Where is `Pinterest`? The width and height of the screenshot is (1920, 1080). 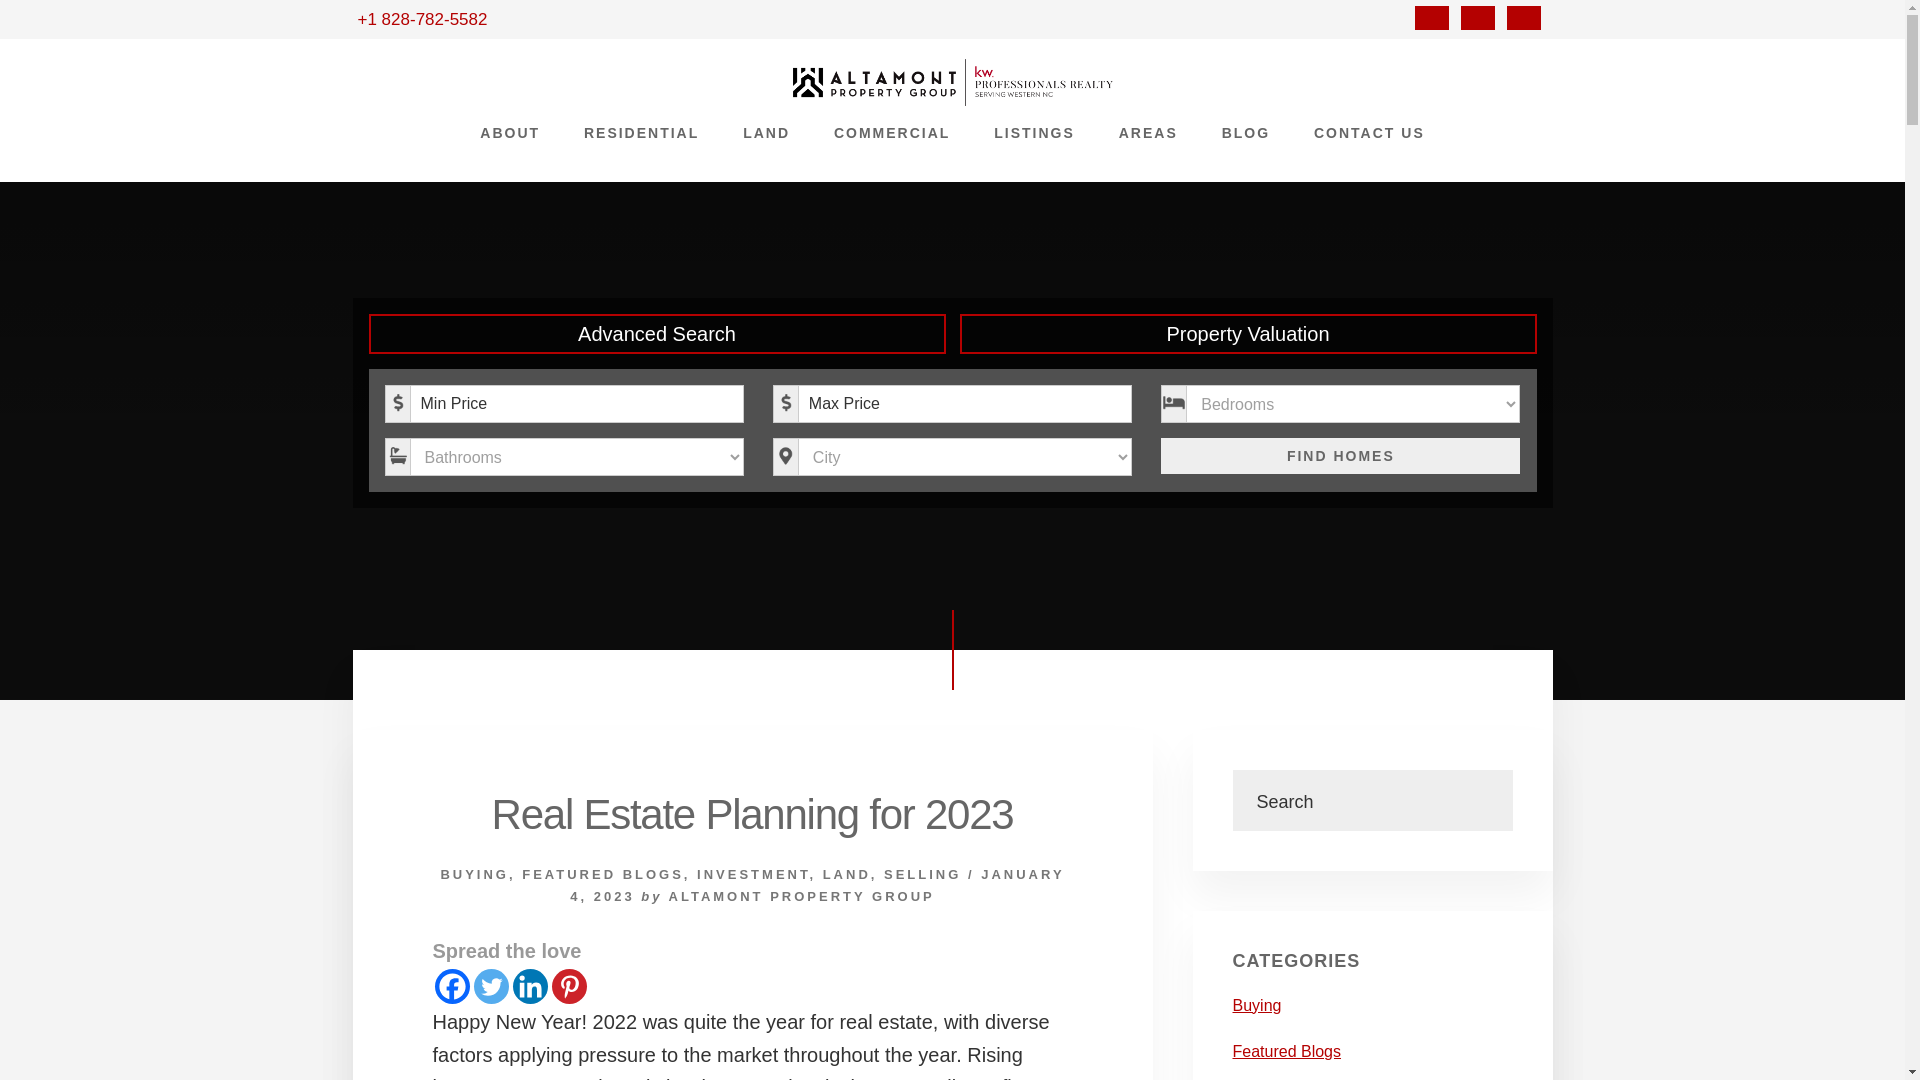 Pinterest is located at coordinates (570, 986).